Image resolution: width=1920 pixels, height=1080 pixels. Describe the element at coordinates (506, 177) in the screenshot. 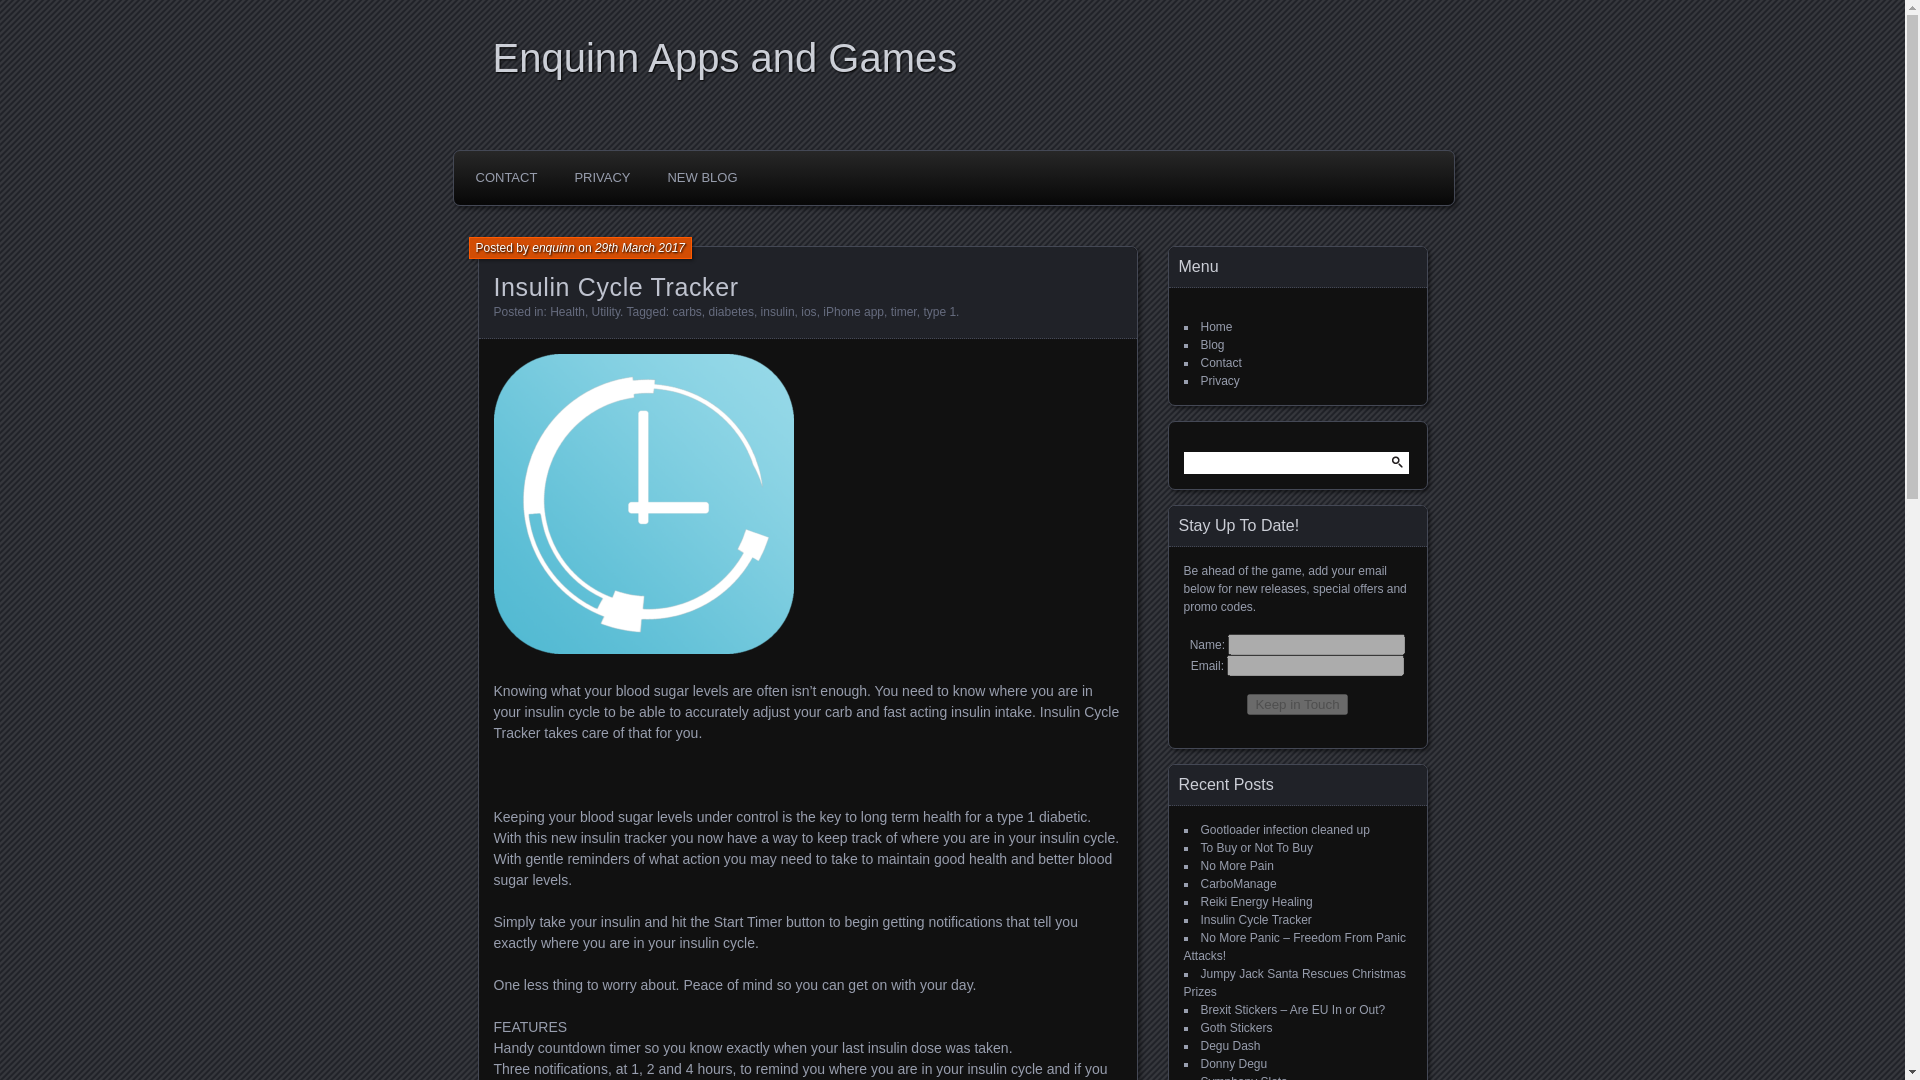

I see `CONTACT` at that location.